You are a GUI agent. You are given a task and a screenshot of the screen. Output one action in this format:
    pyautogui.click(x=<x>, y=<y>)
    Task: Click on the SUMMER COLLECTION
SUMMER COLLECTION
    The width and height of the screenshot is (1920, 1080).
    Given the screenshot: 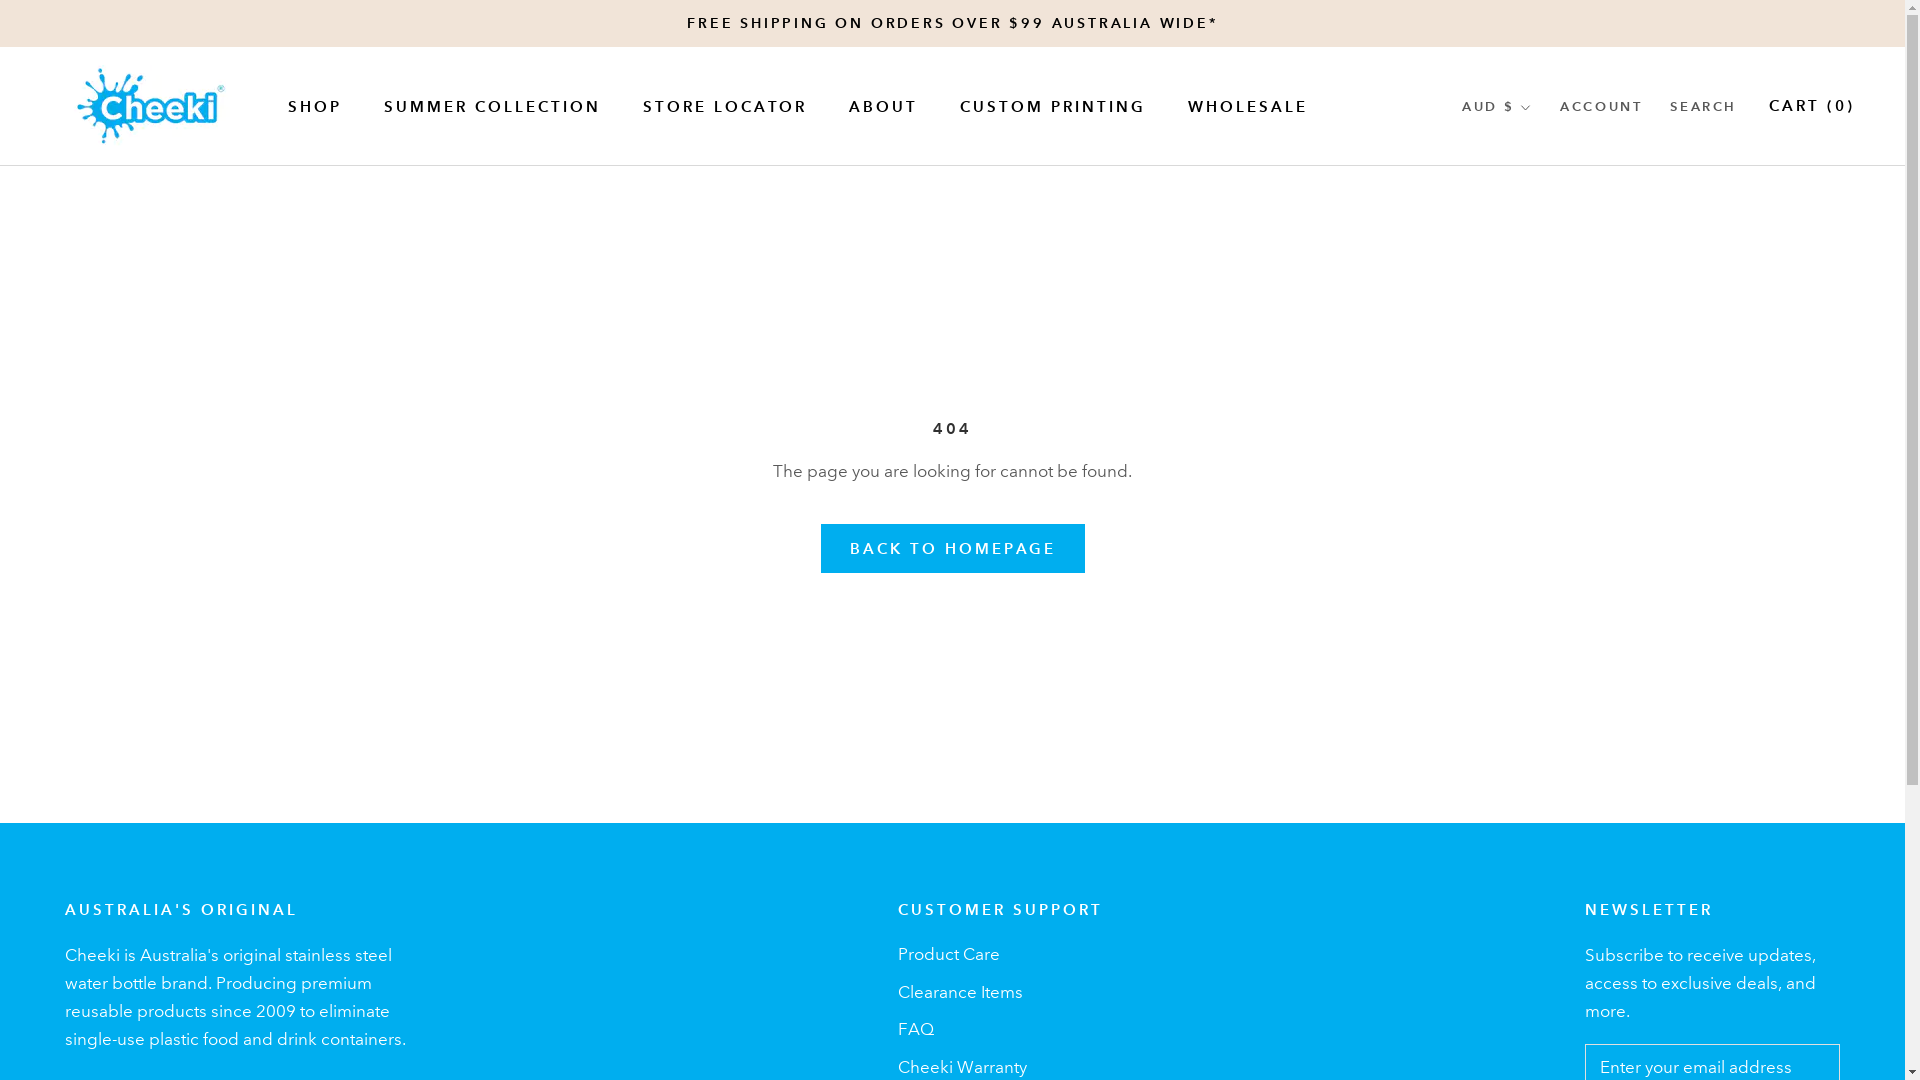 What is the action you would take?
    pyautogui.click(x=492, y=106)
    